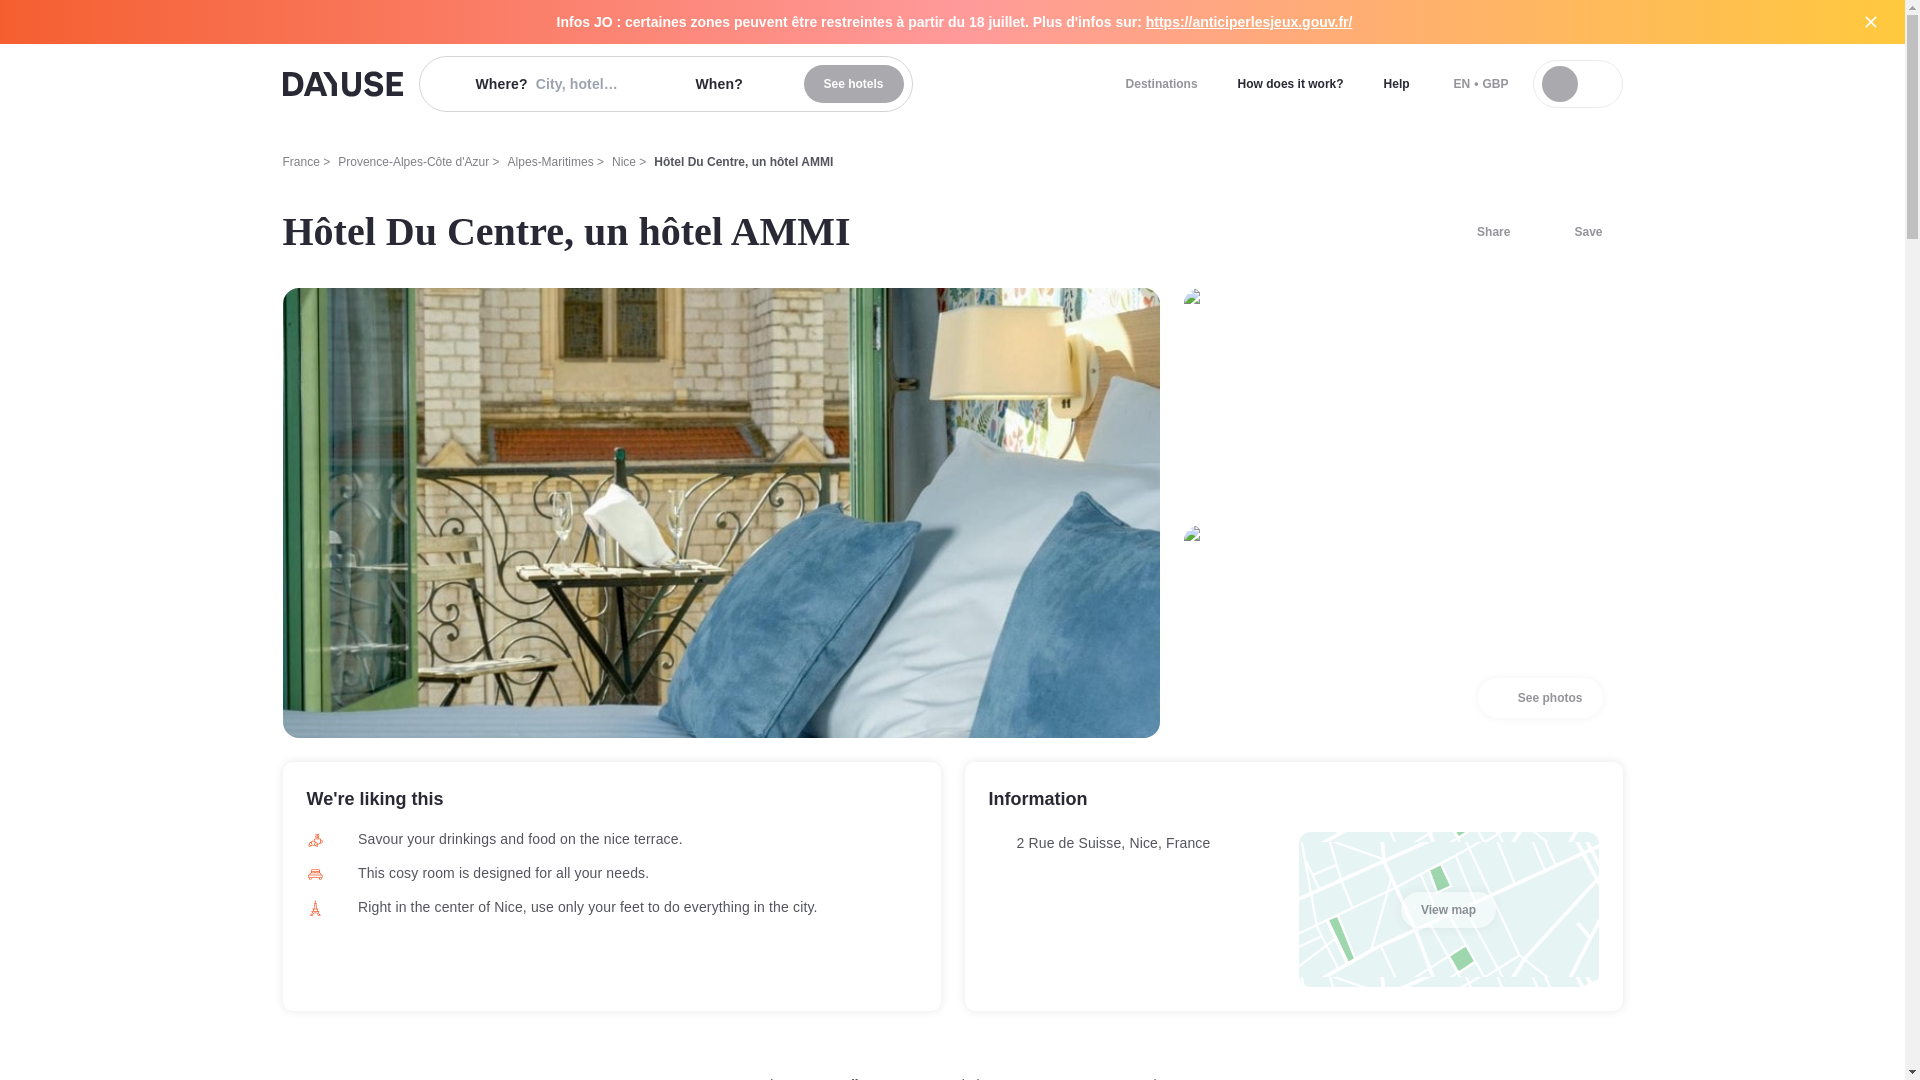 Image resolution: width=1920 pixels, height=1080 pixels. What do you see at coordinates (1576, 231) in the screenshot?
I see `FAQ` at bounding box center [1576, 231].